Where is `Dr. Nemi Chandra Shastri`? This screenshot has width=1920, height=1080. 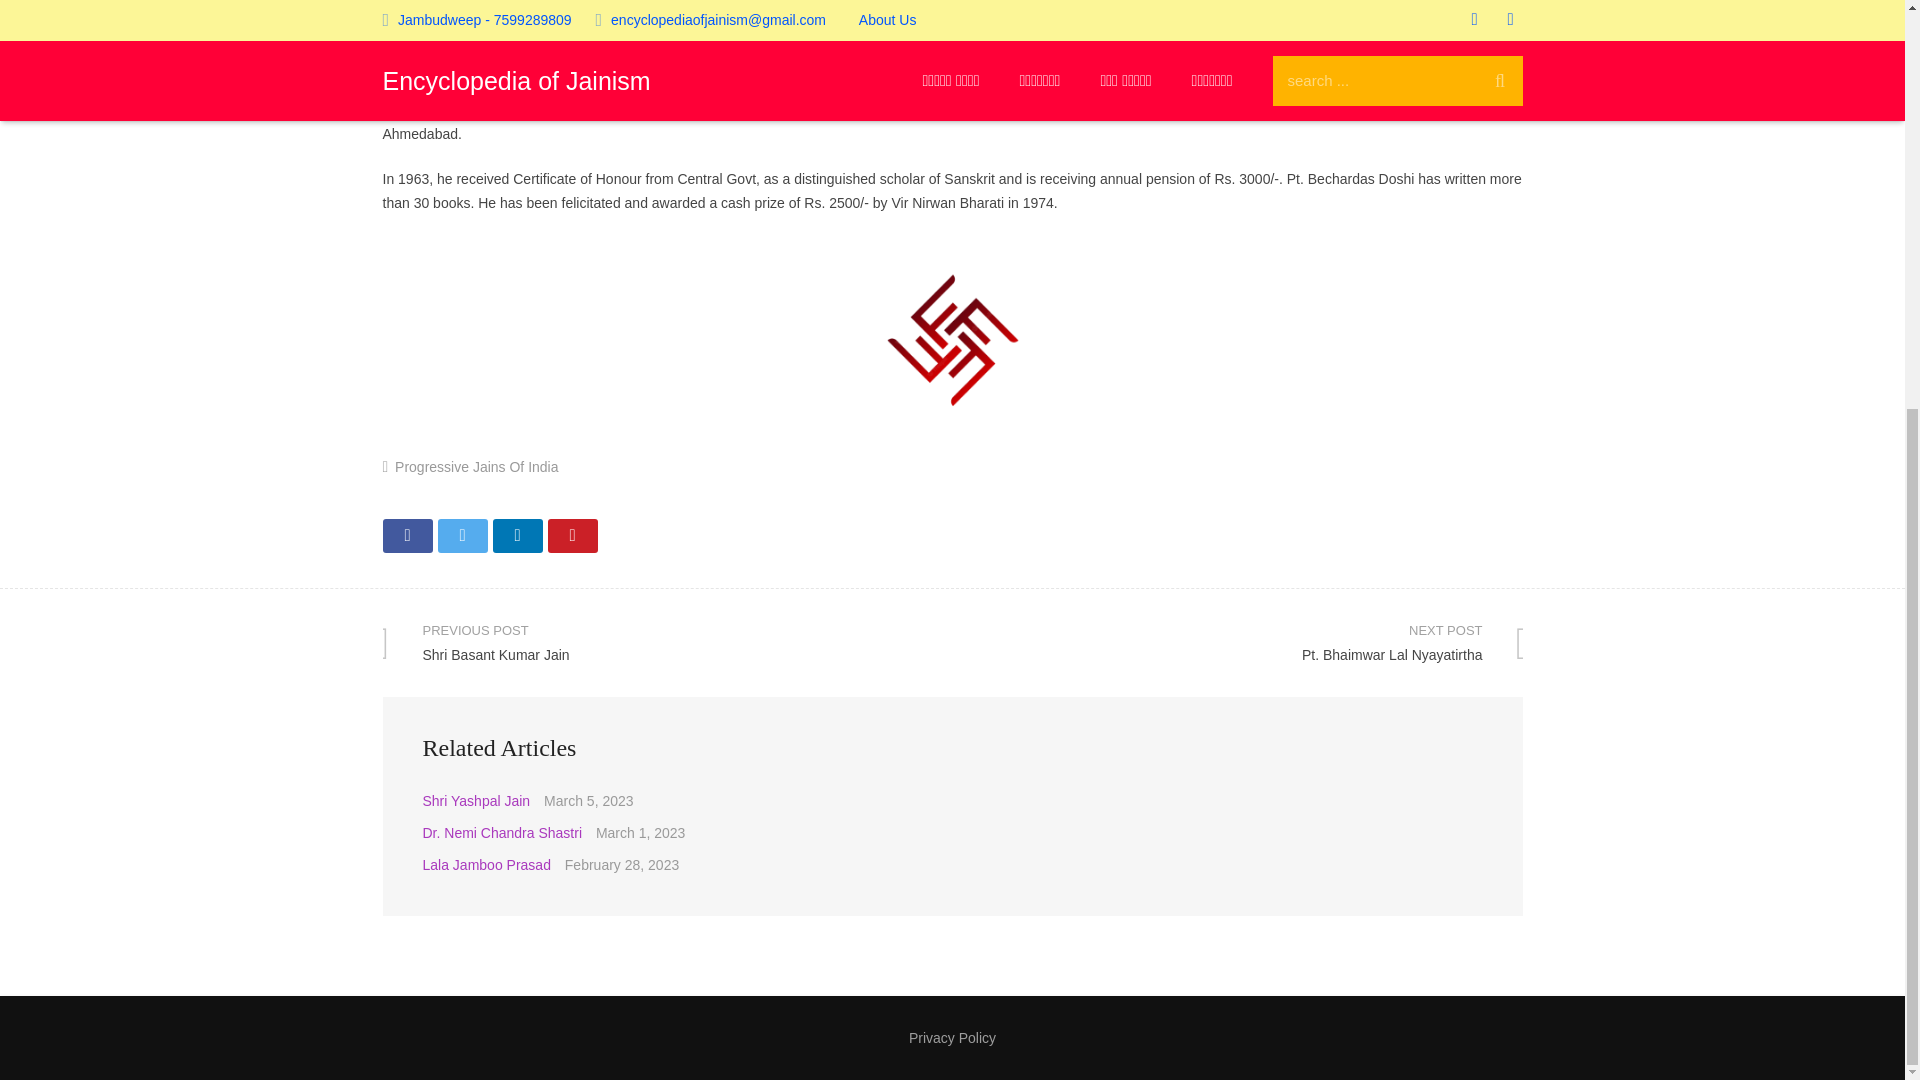
Dr. Nemi Chandra Shastri is located at coordinates (572, 536).